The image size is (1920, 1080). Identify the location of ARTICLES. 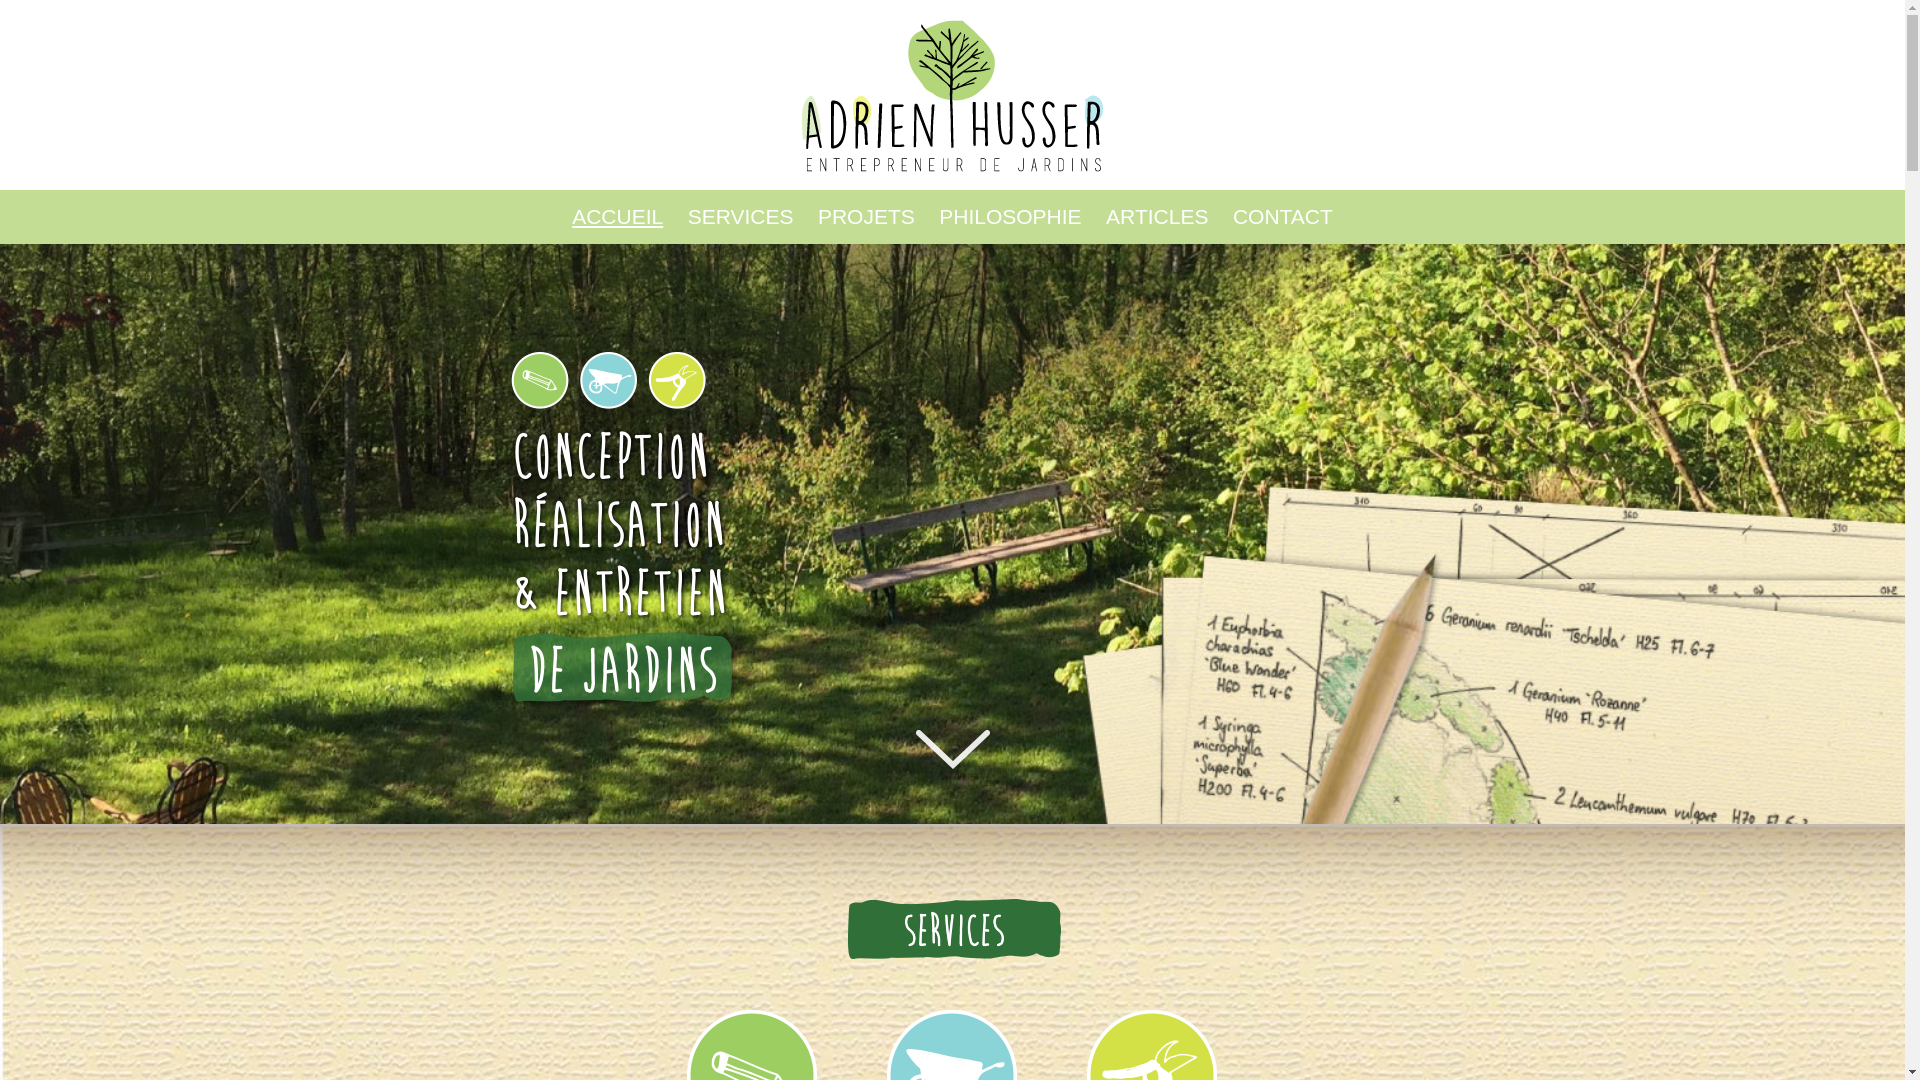
(1157, 217).